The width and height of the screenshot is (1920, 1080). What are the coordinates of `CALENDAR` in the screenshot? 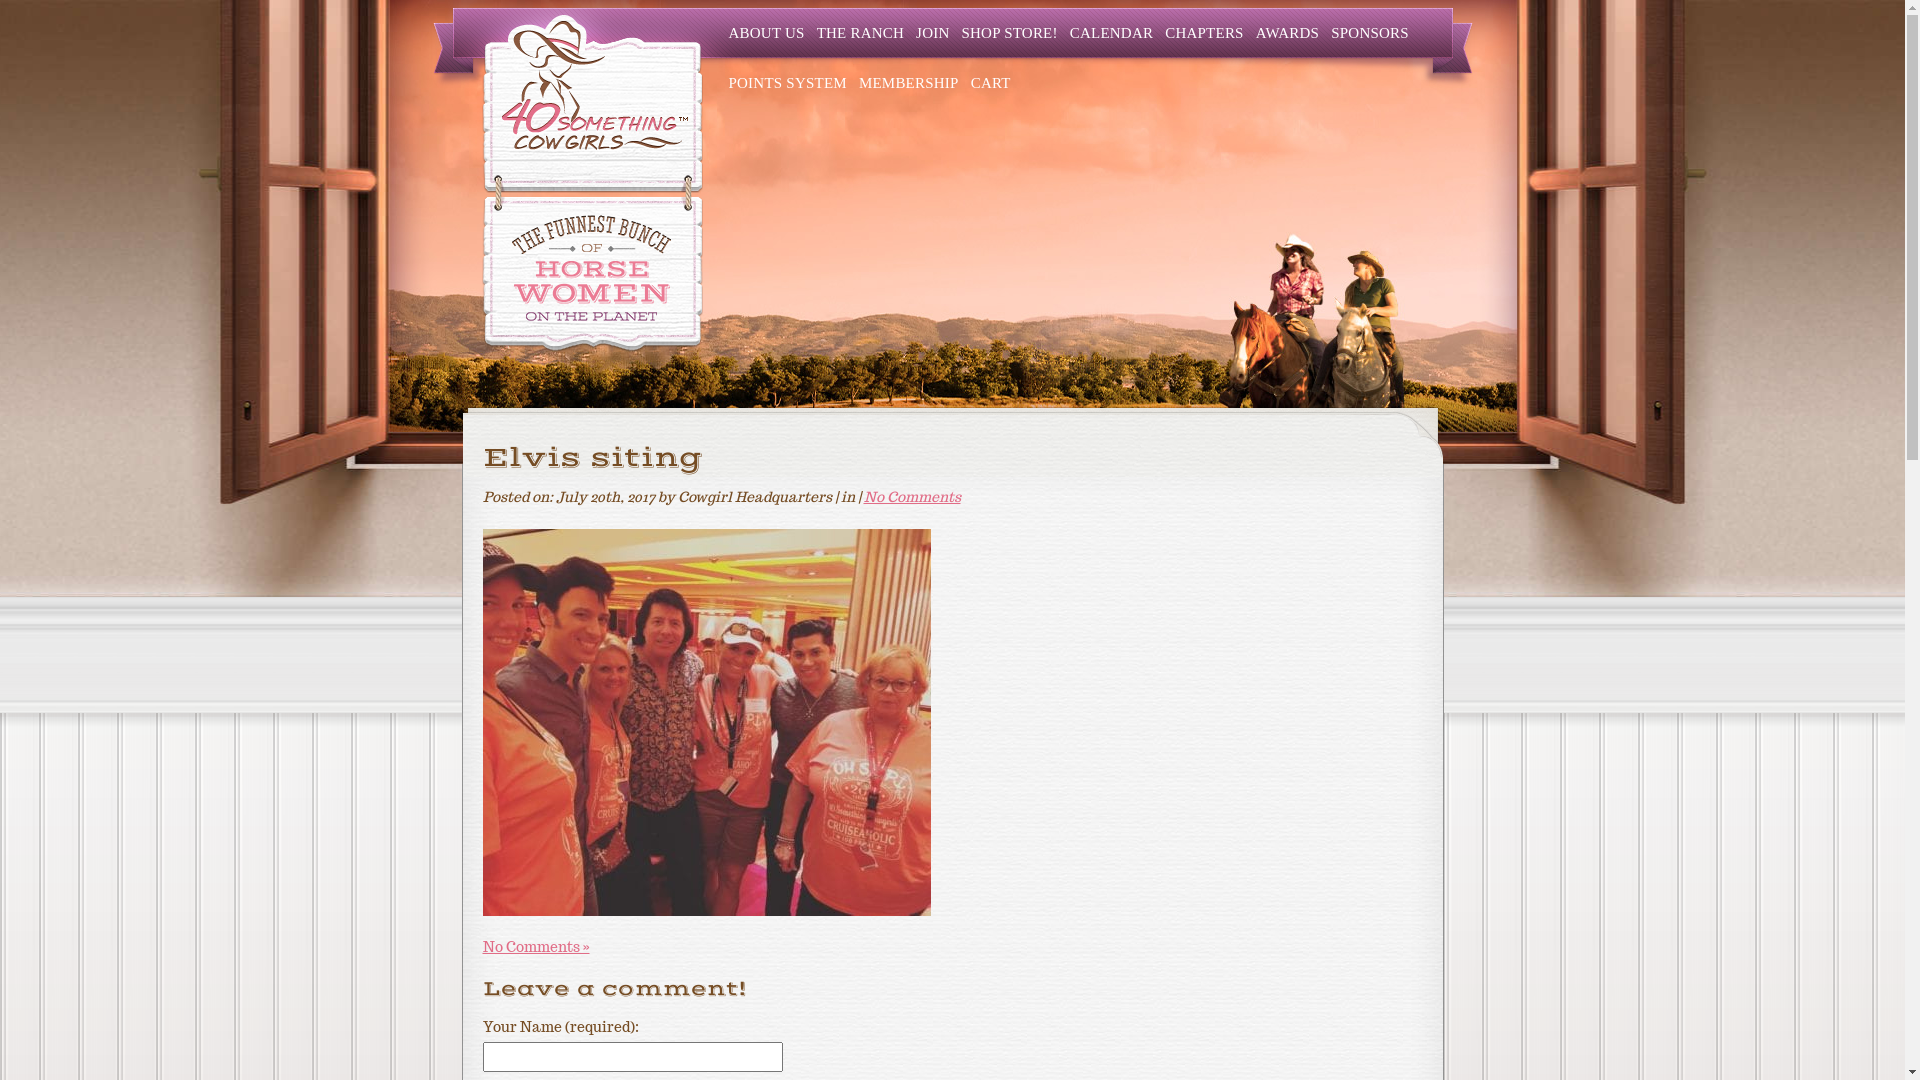 It's located at (1112, 33).